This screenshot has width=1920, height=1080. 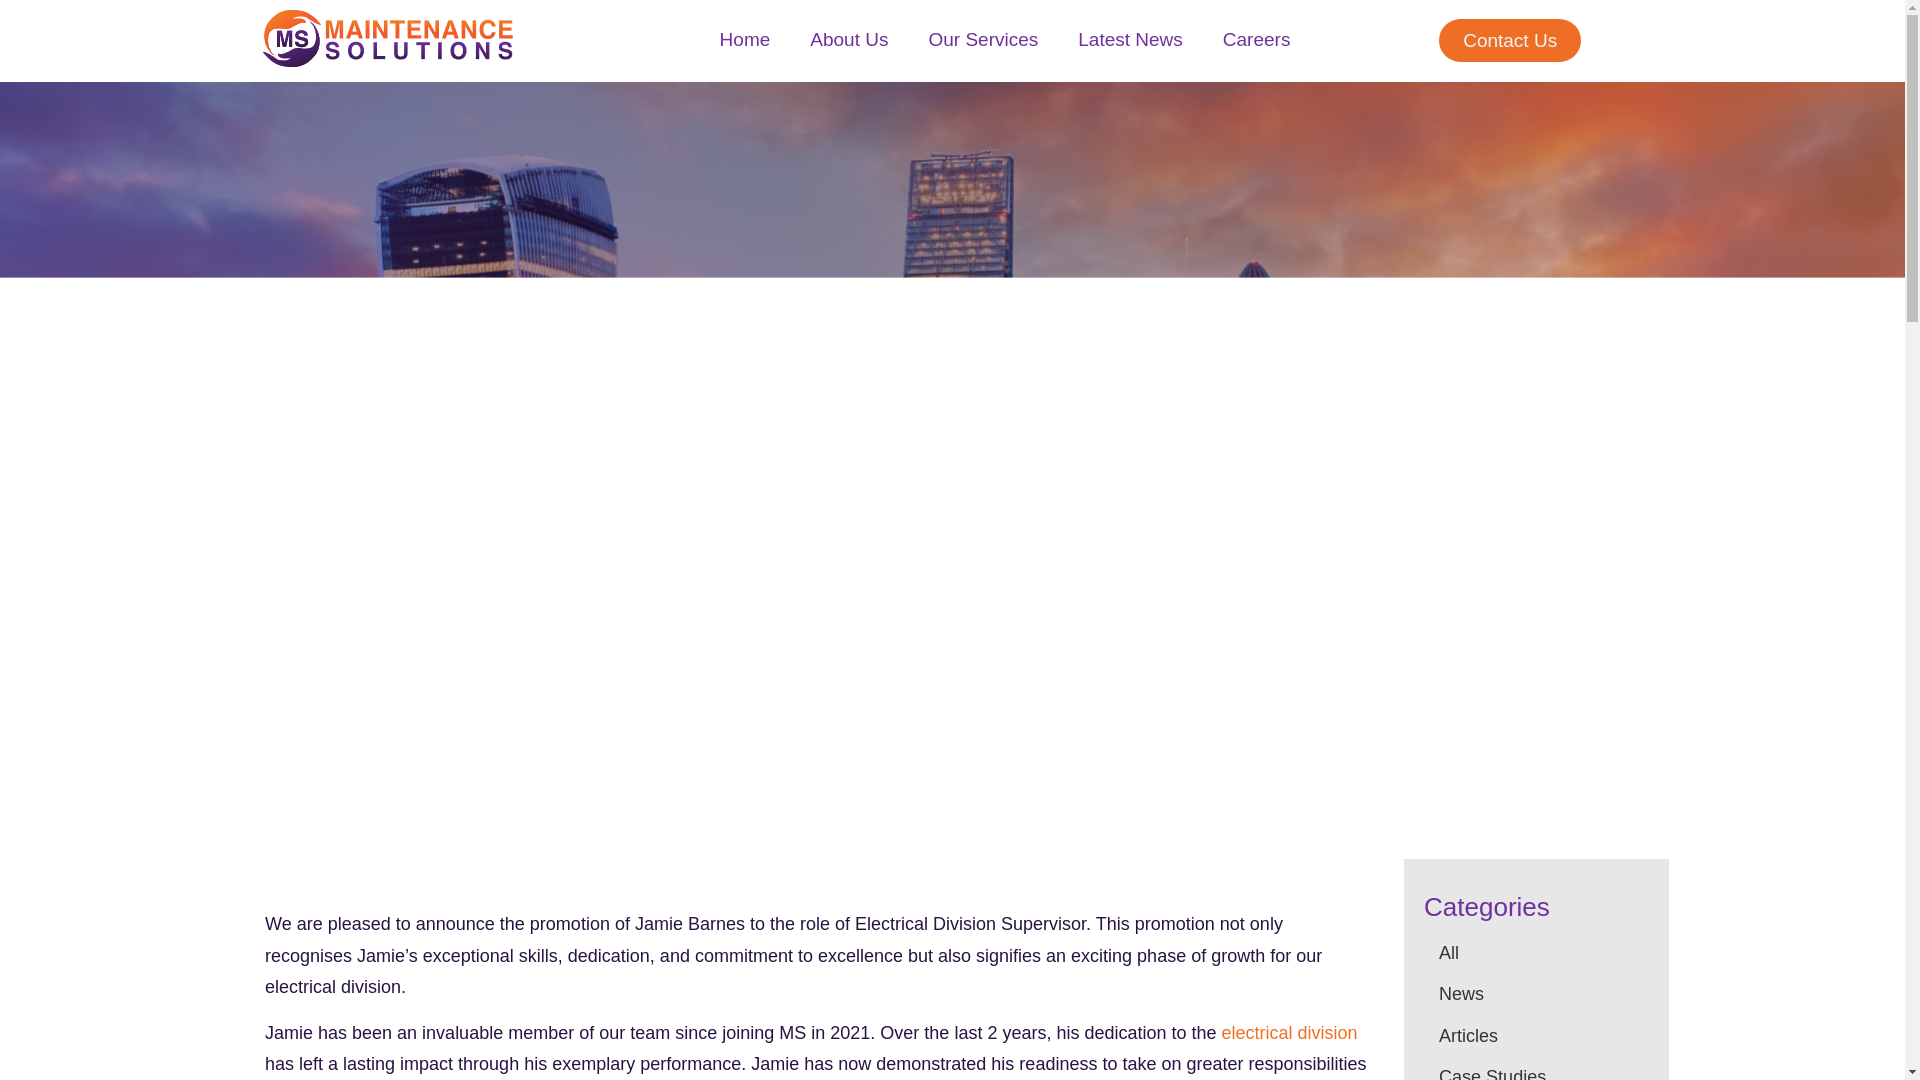 What do you see at coordinates (848, 40) in the screenshot?
I see `About Us` at bounding box center [848, 40].